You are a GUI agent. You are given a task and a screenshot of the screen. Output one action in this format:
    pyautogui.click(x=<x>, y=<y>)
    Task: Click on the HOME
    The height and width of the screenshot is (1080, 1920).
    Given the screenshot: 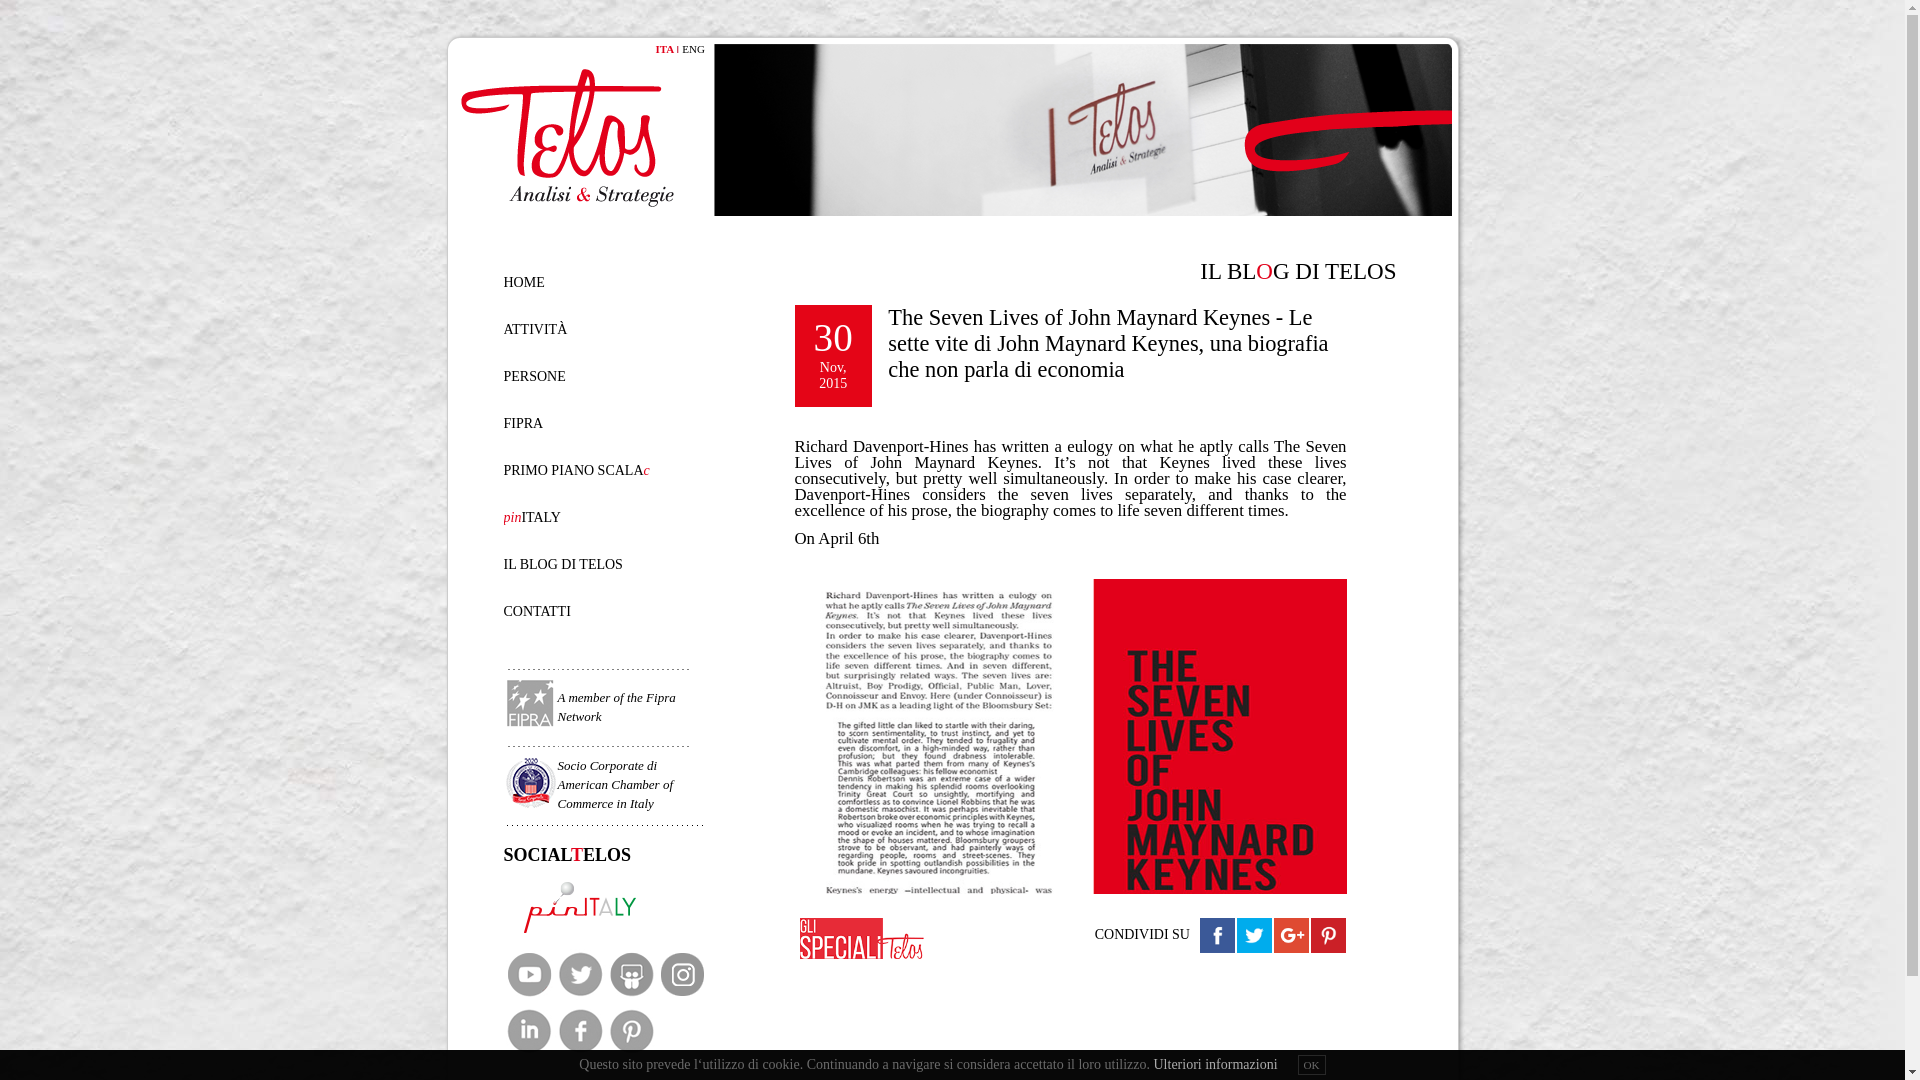 What is the action you would take?
    pyautogui.click(x=524, y=282)
    